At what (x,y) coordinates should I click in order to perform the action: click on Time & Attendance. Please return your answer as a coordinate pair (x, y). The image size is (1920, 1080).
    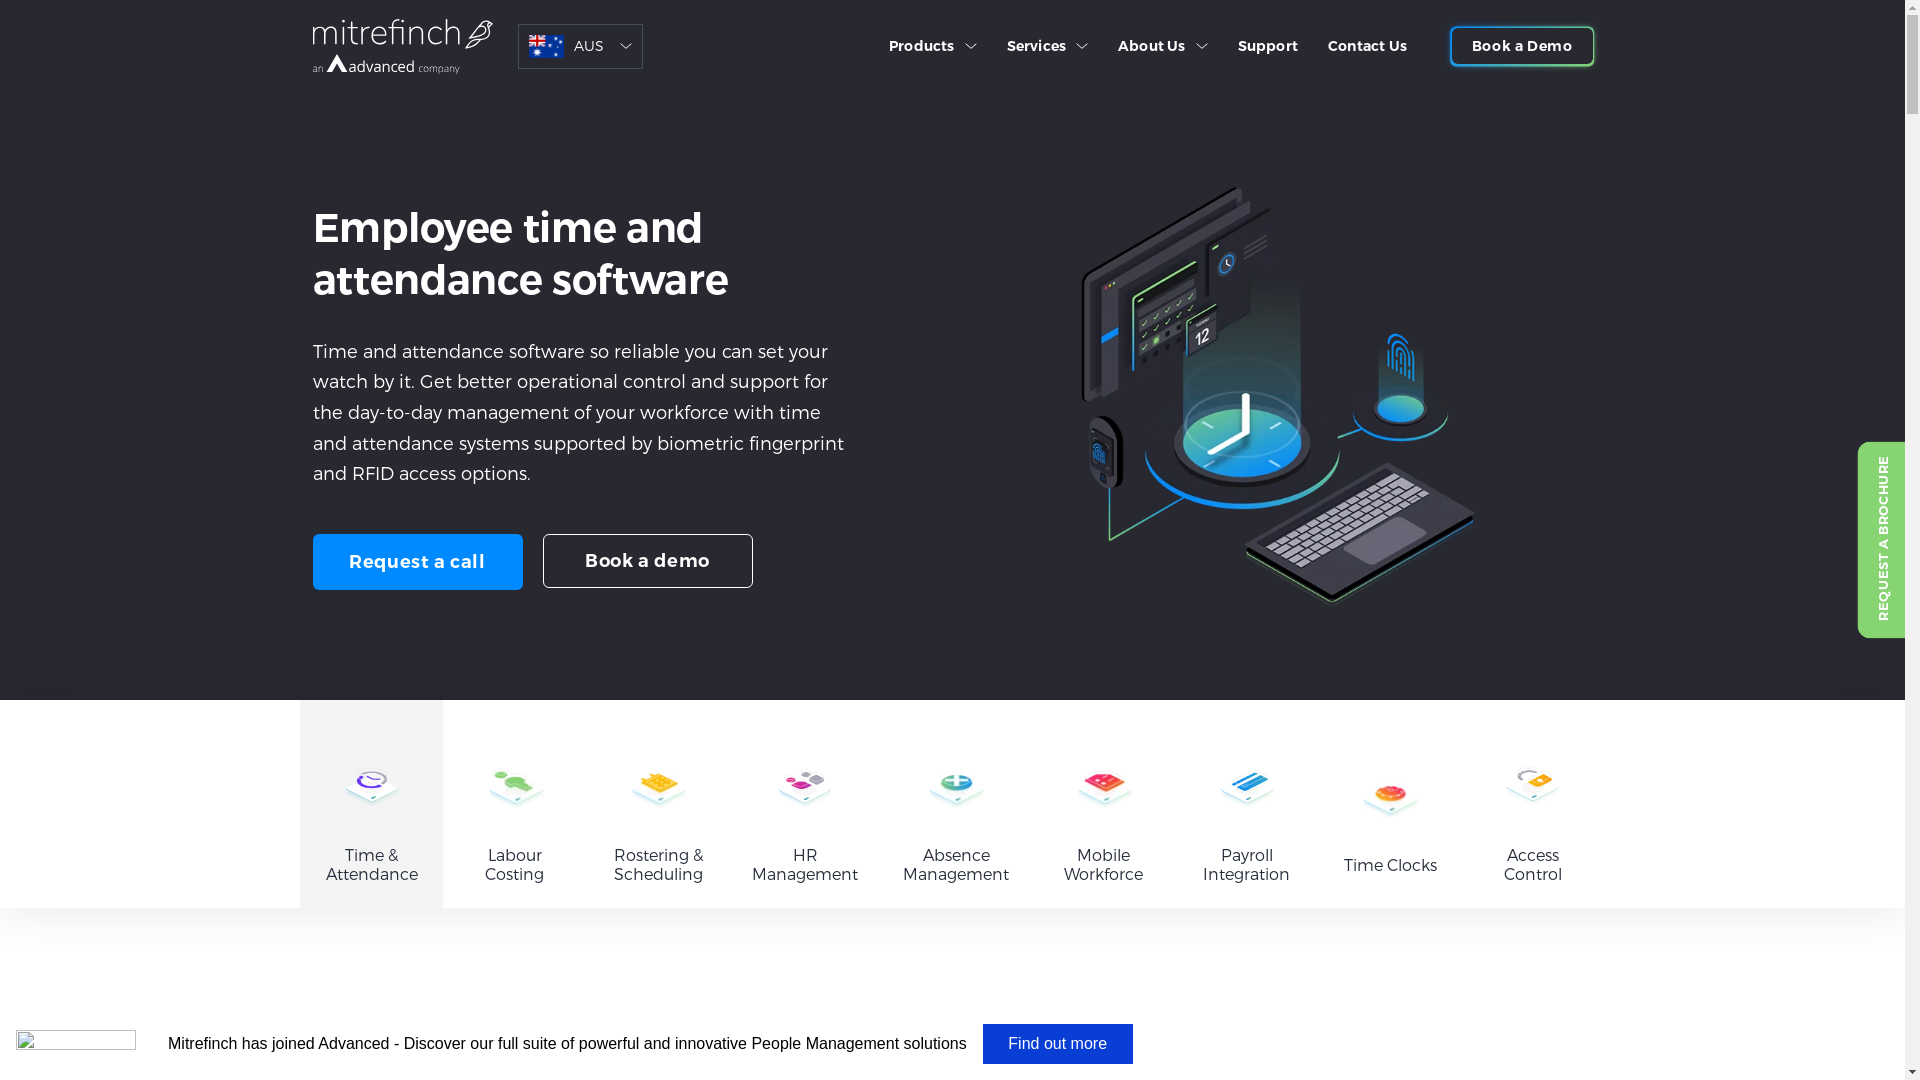
    Looking at the image, I should click on (372, 804).